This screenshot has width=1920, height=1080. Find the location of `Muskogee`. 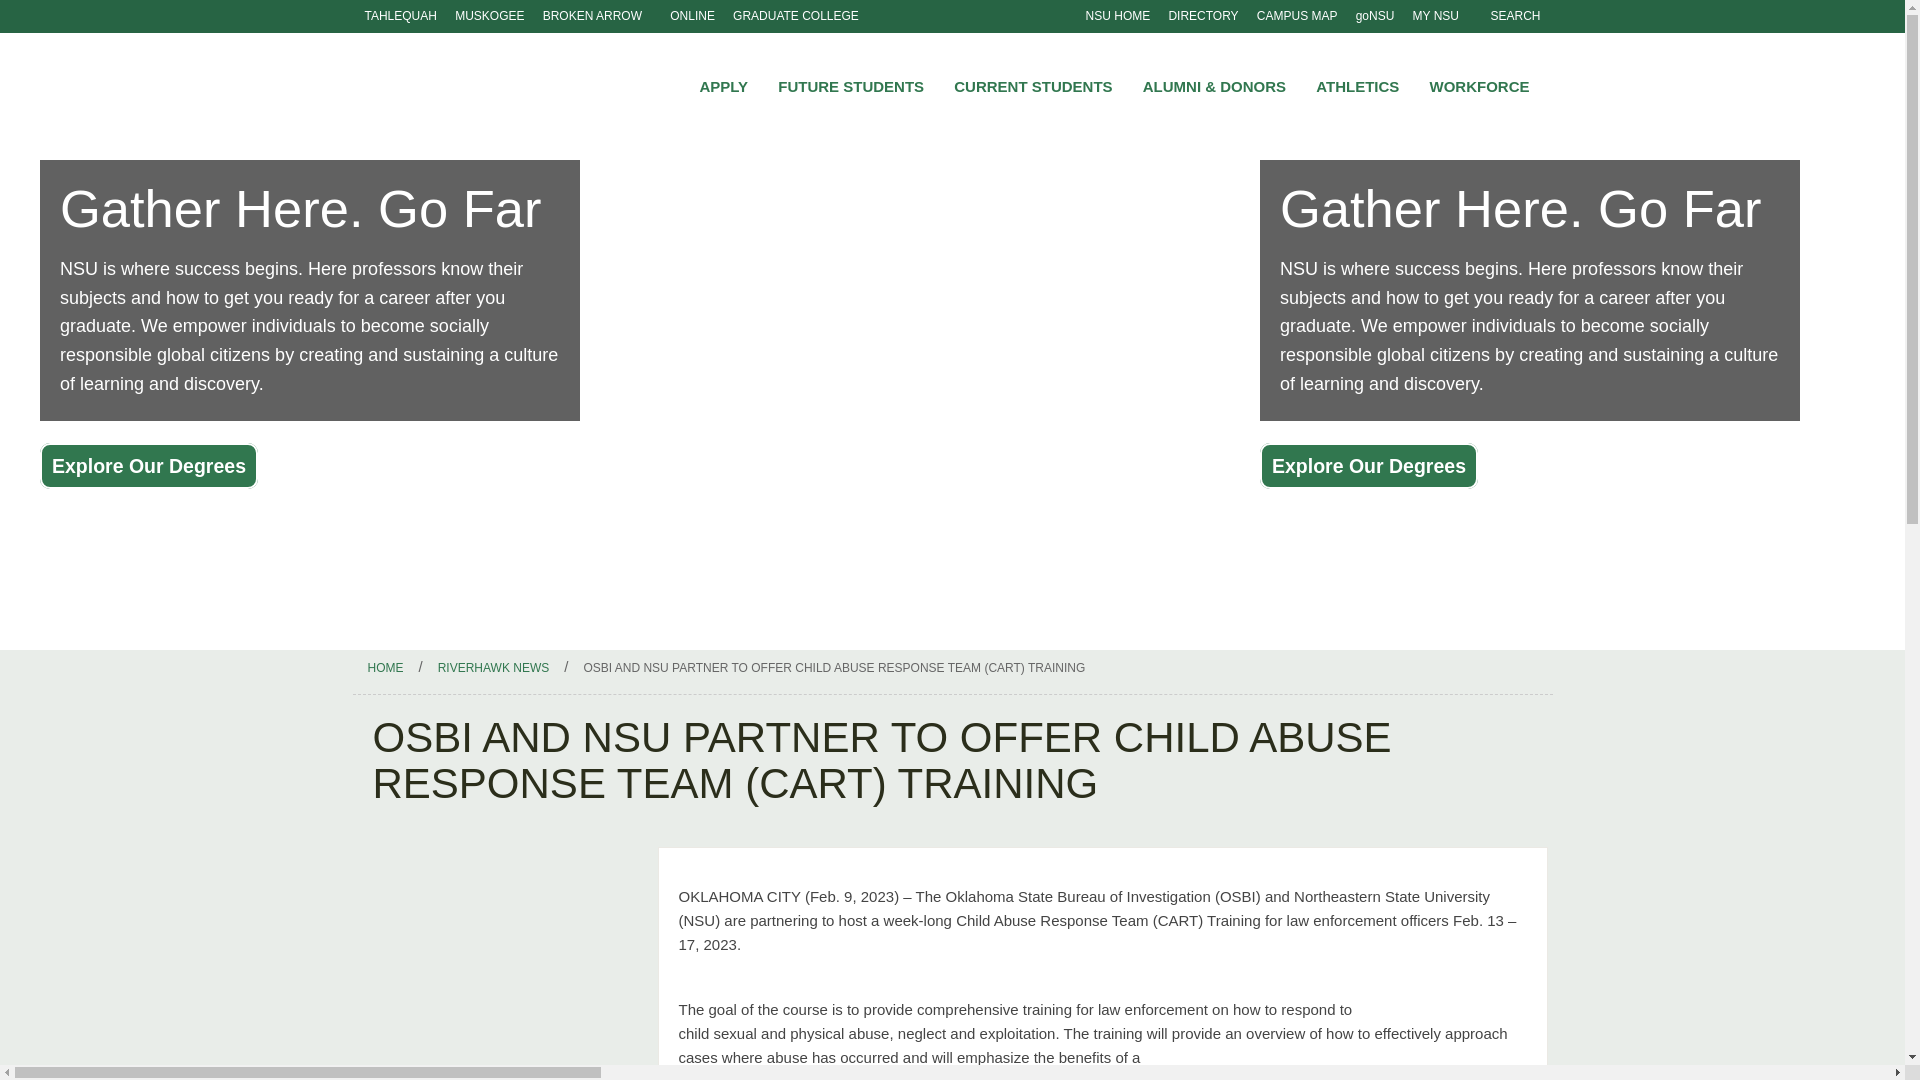

Muskogee is located at coordinates (489, 16).